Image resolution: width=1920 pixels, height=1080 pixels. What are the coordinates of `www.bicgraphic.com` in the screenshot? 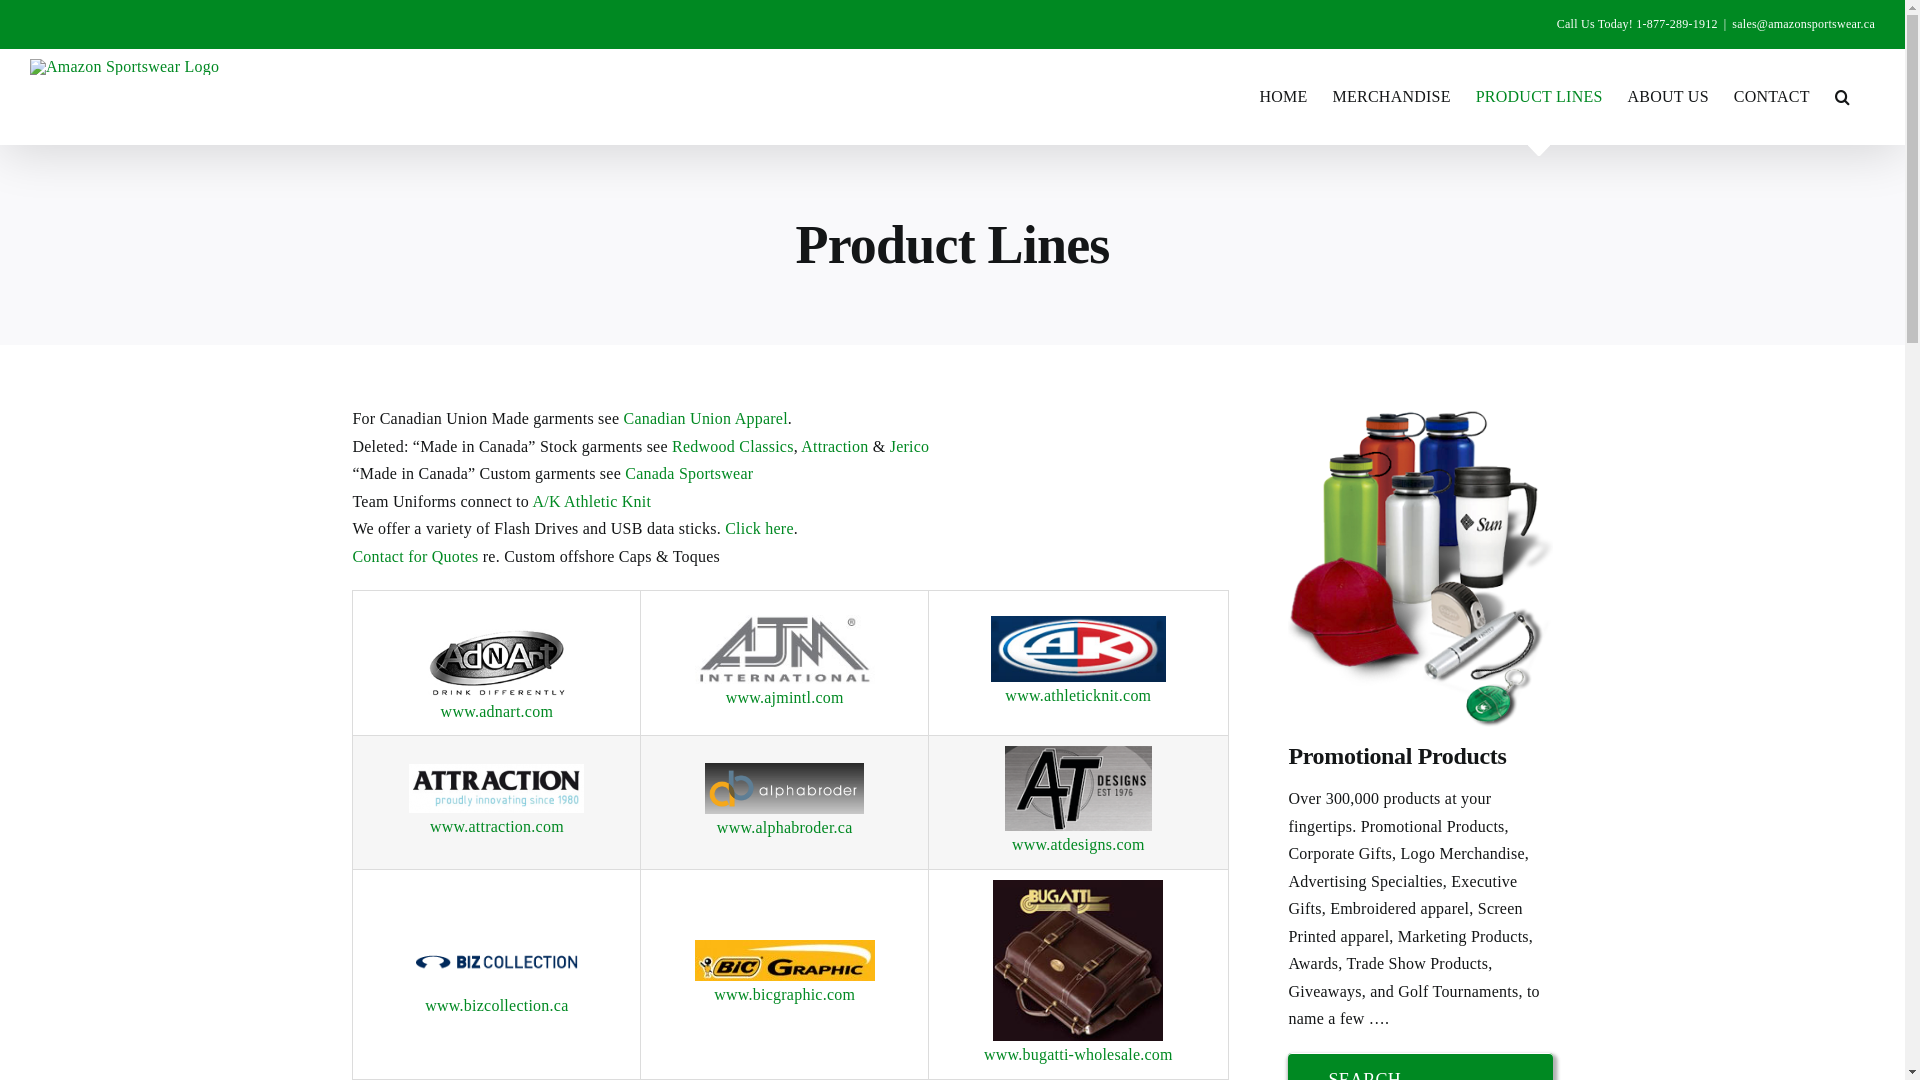 It's located at (784, 994).